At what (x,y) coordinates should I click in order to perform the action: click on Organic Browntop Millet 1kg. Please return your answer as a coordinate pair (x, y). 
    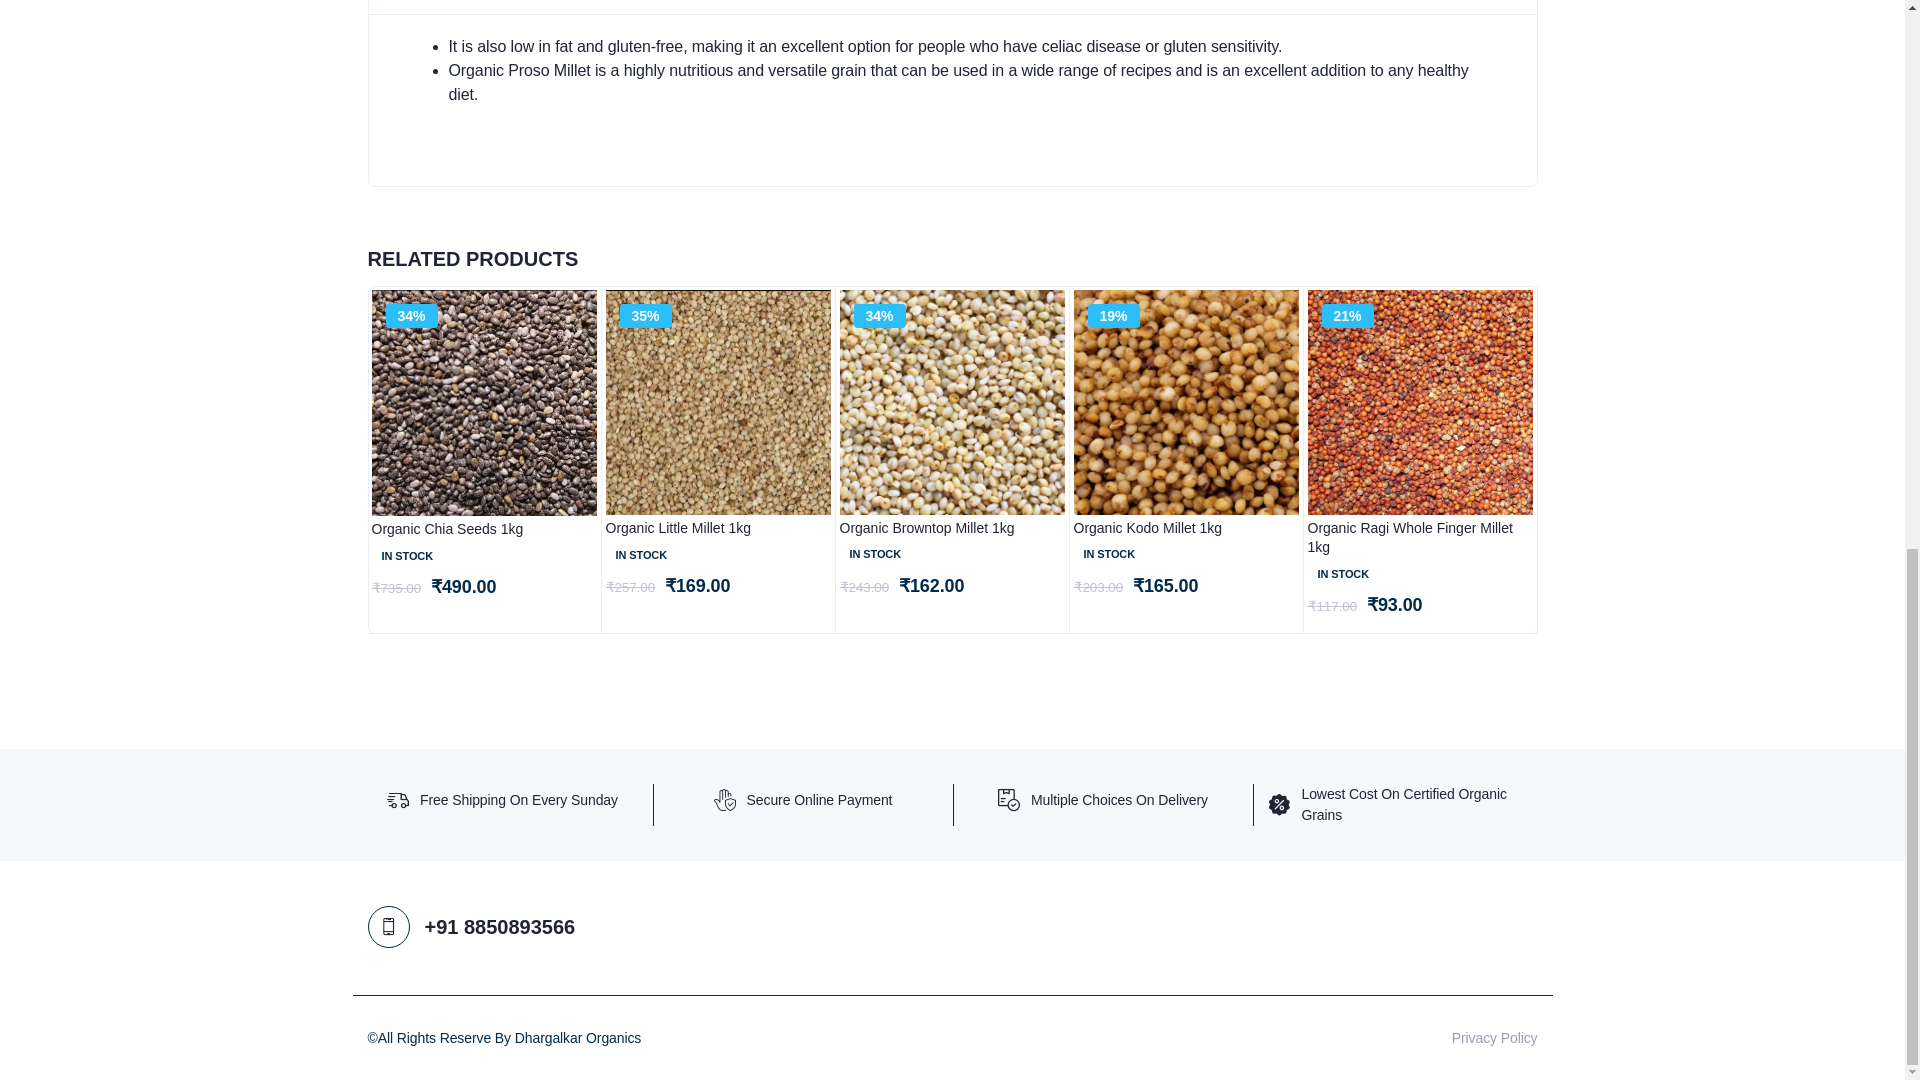
    Looking at the image, I should click on (952, 528).